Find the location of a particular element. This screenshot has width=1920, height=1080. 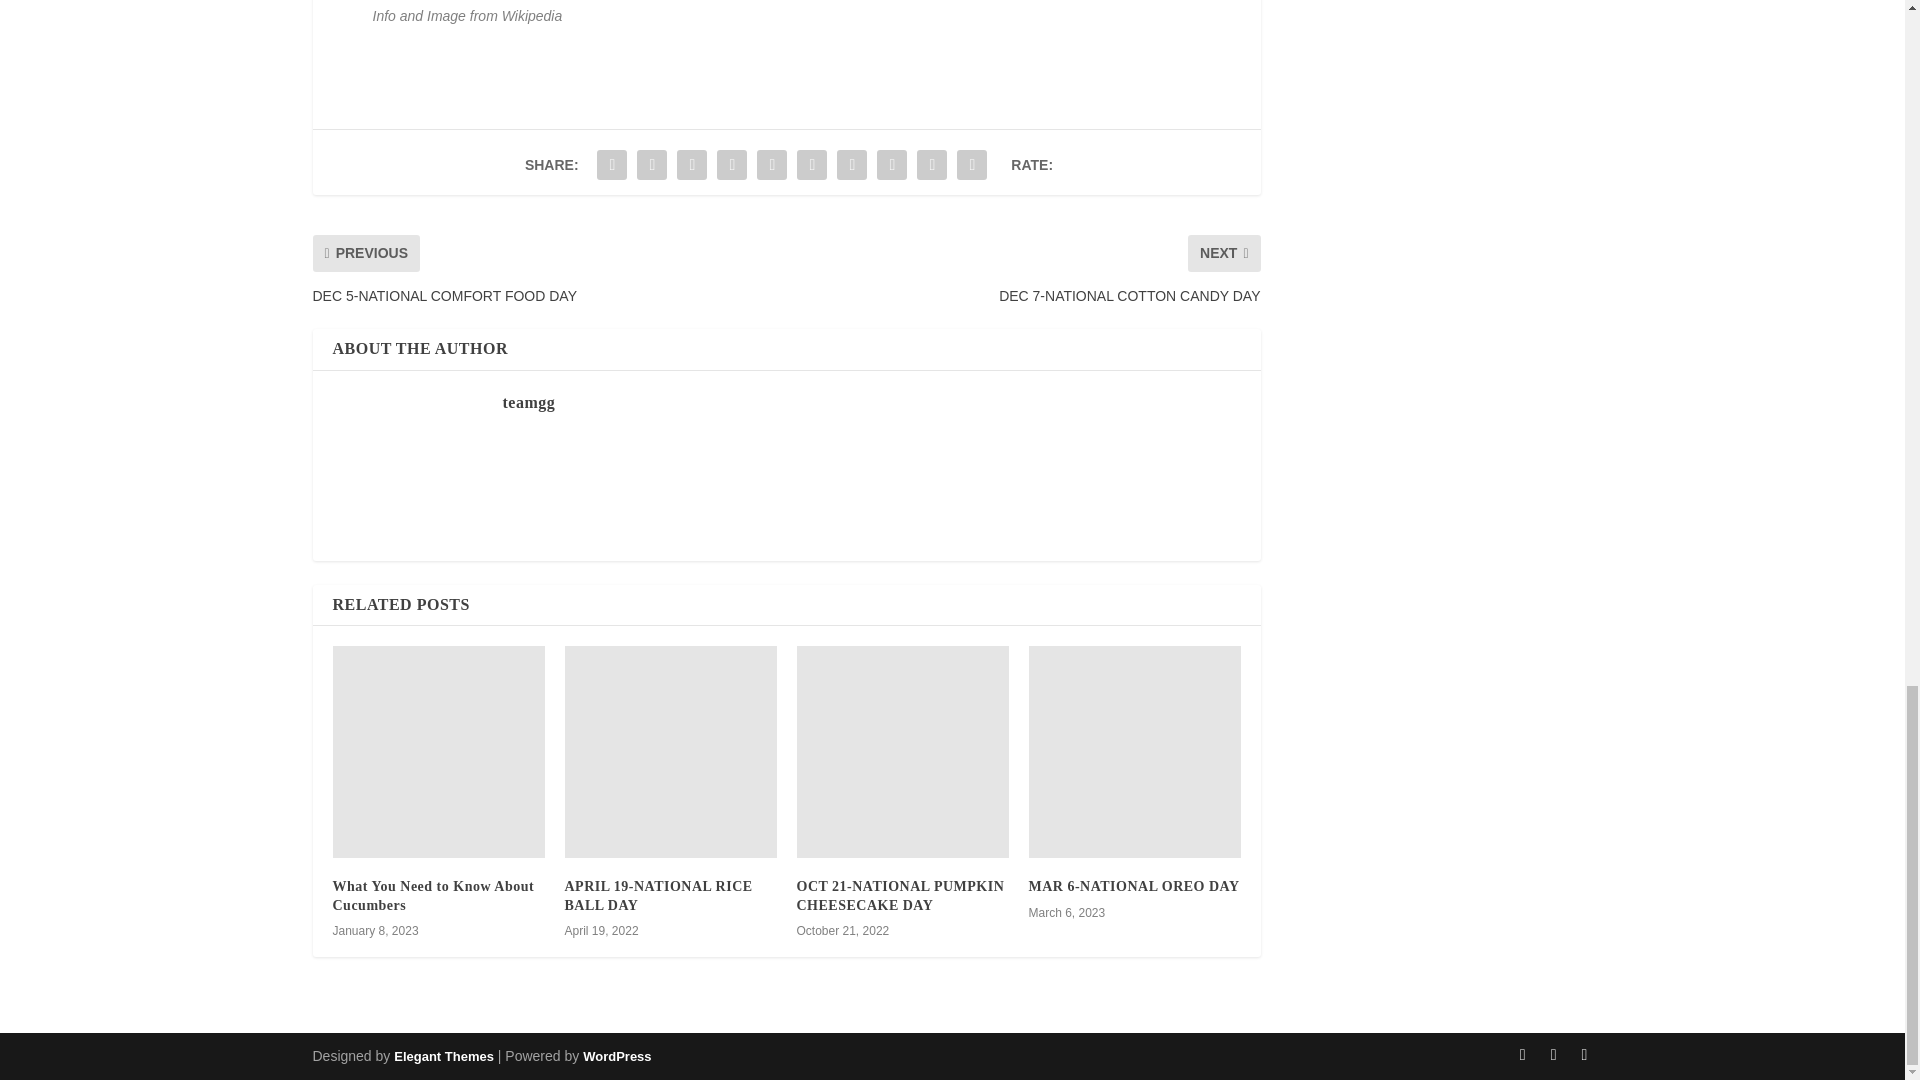

Share "DEC 6-NATIONAL GAZPACHO DAY" via Twitter is located at coordinates (652, 164).